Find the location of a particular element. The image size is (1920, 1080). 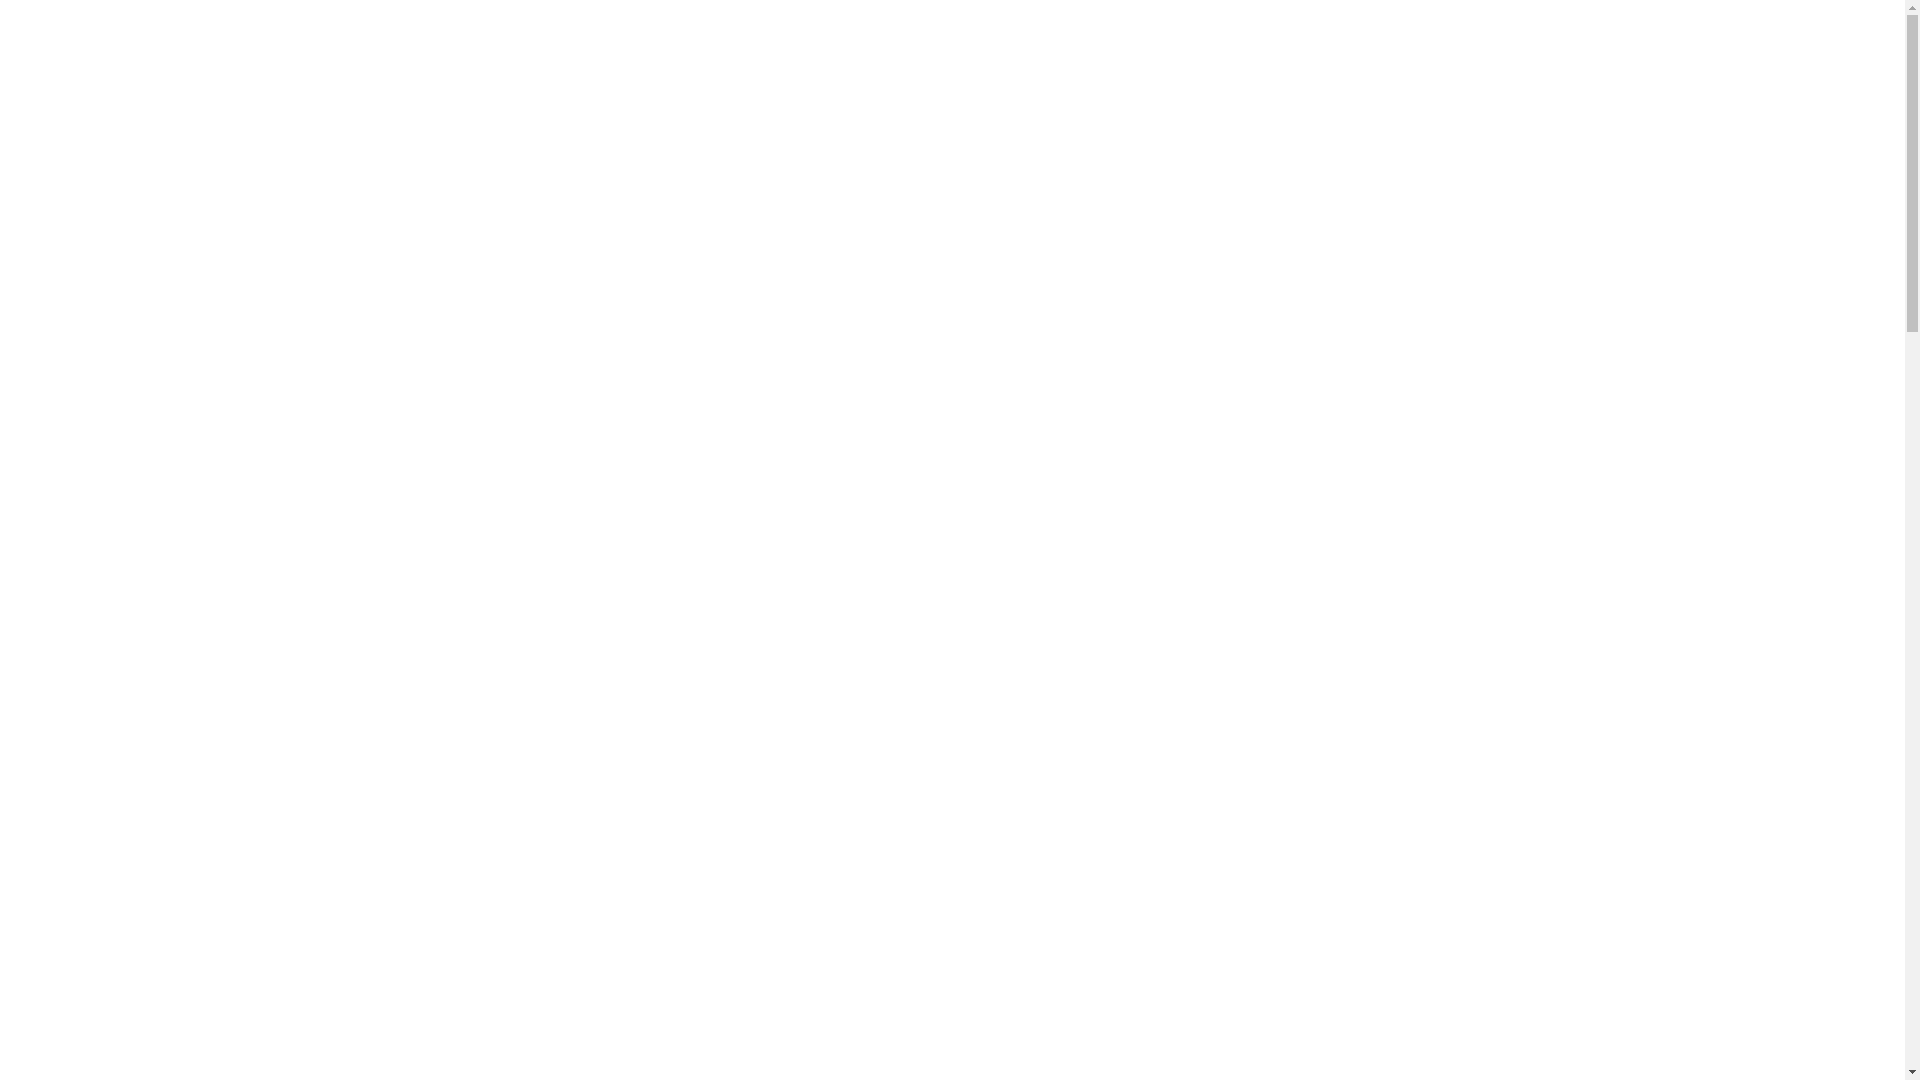

THEATER is located at coordinates (953, 1006).